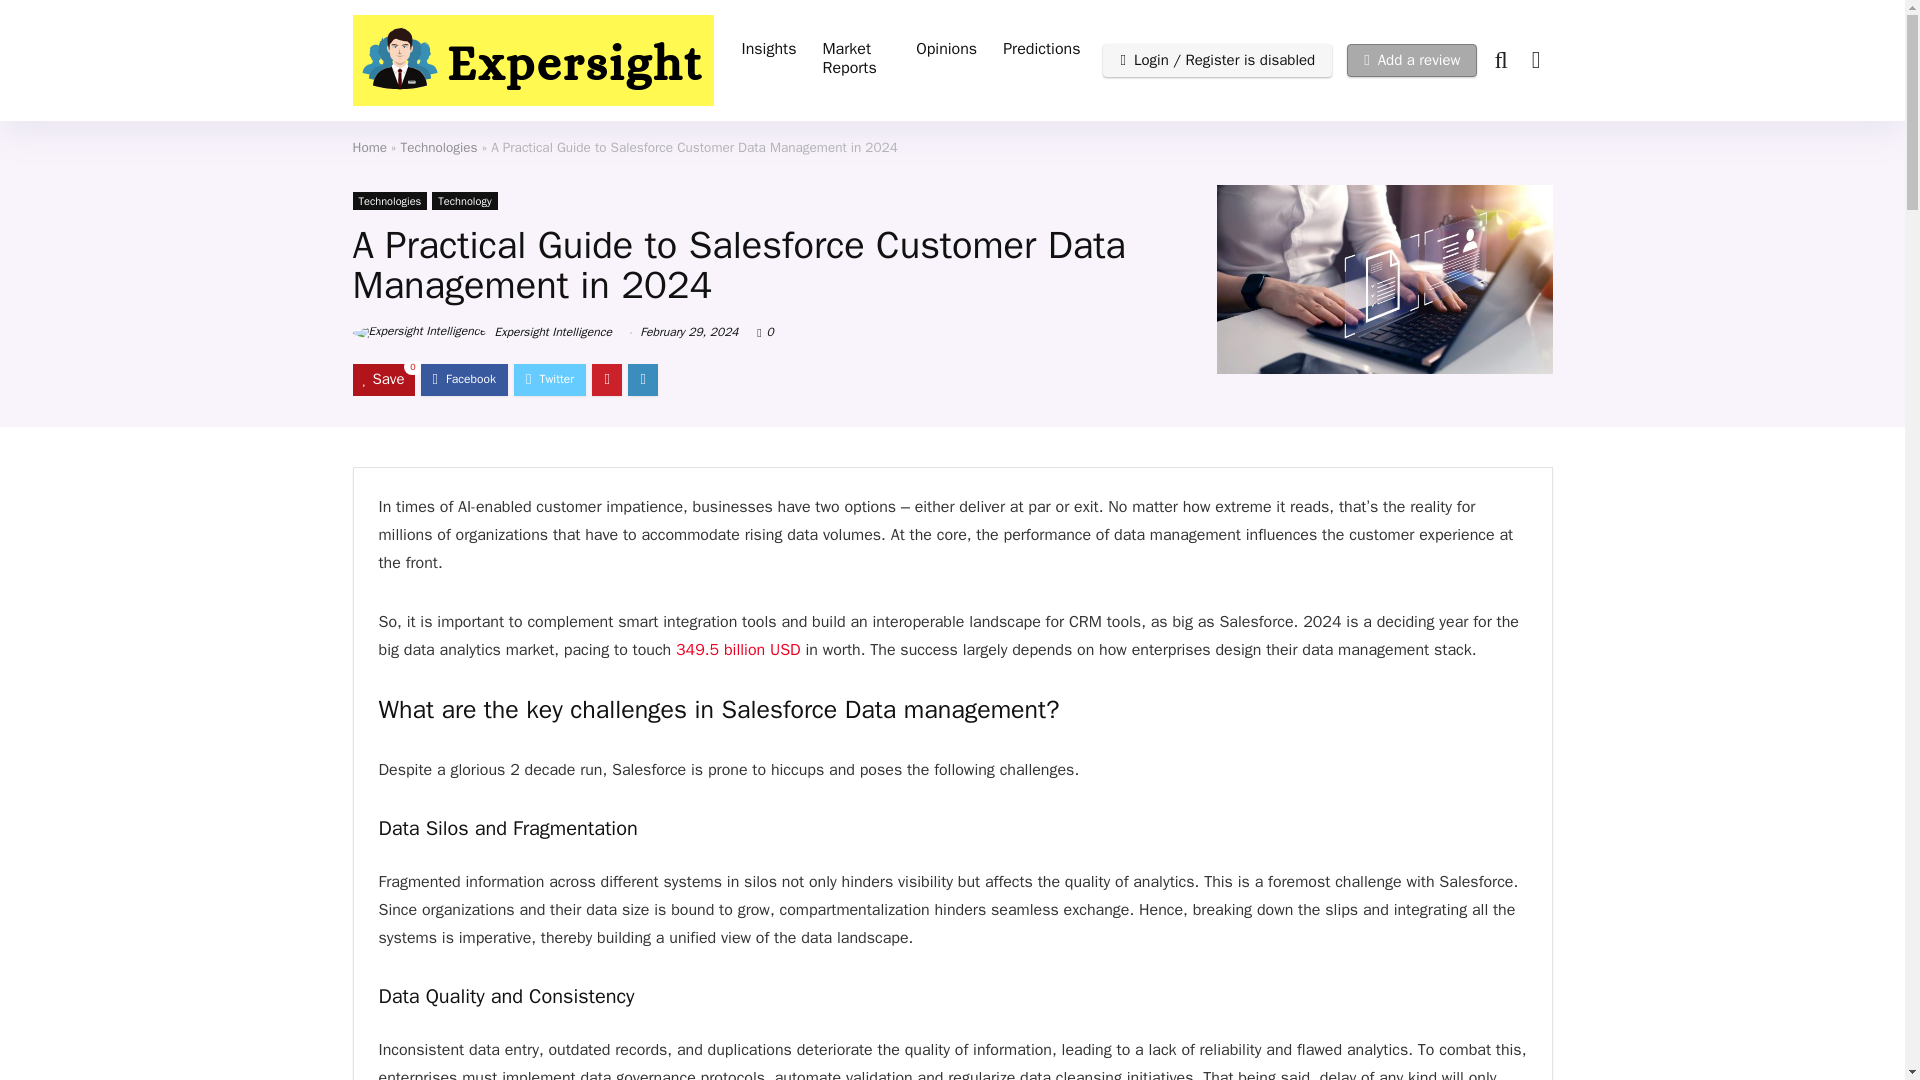  What do you see at coordinates (855, 60) in the screenshot?
I see `Market Reports` at bounding box center [855, 60].